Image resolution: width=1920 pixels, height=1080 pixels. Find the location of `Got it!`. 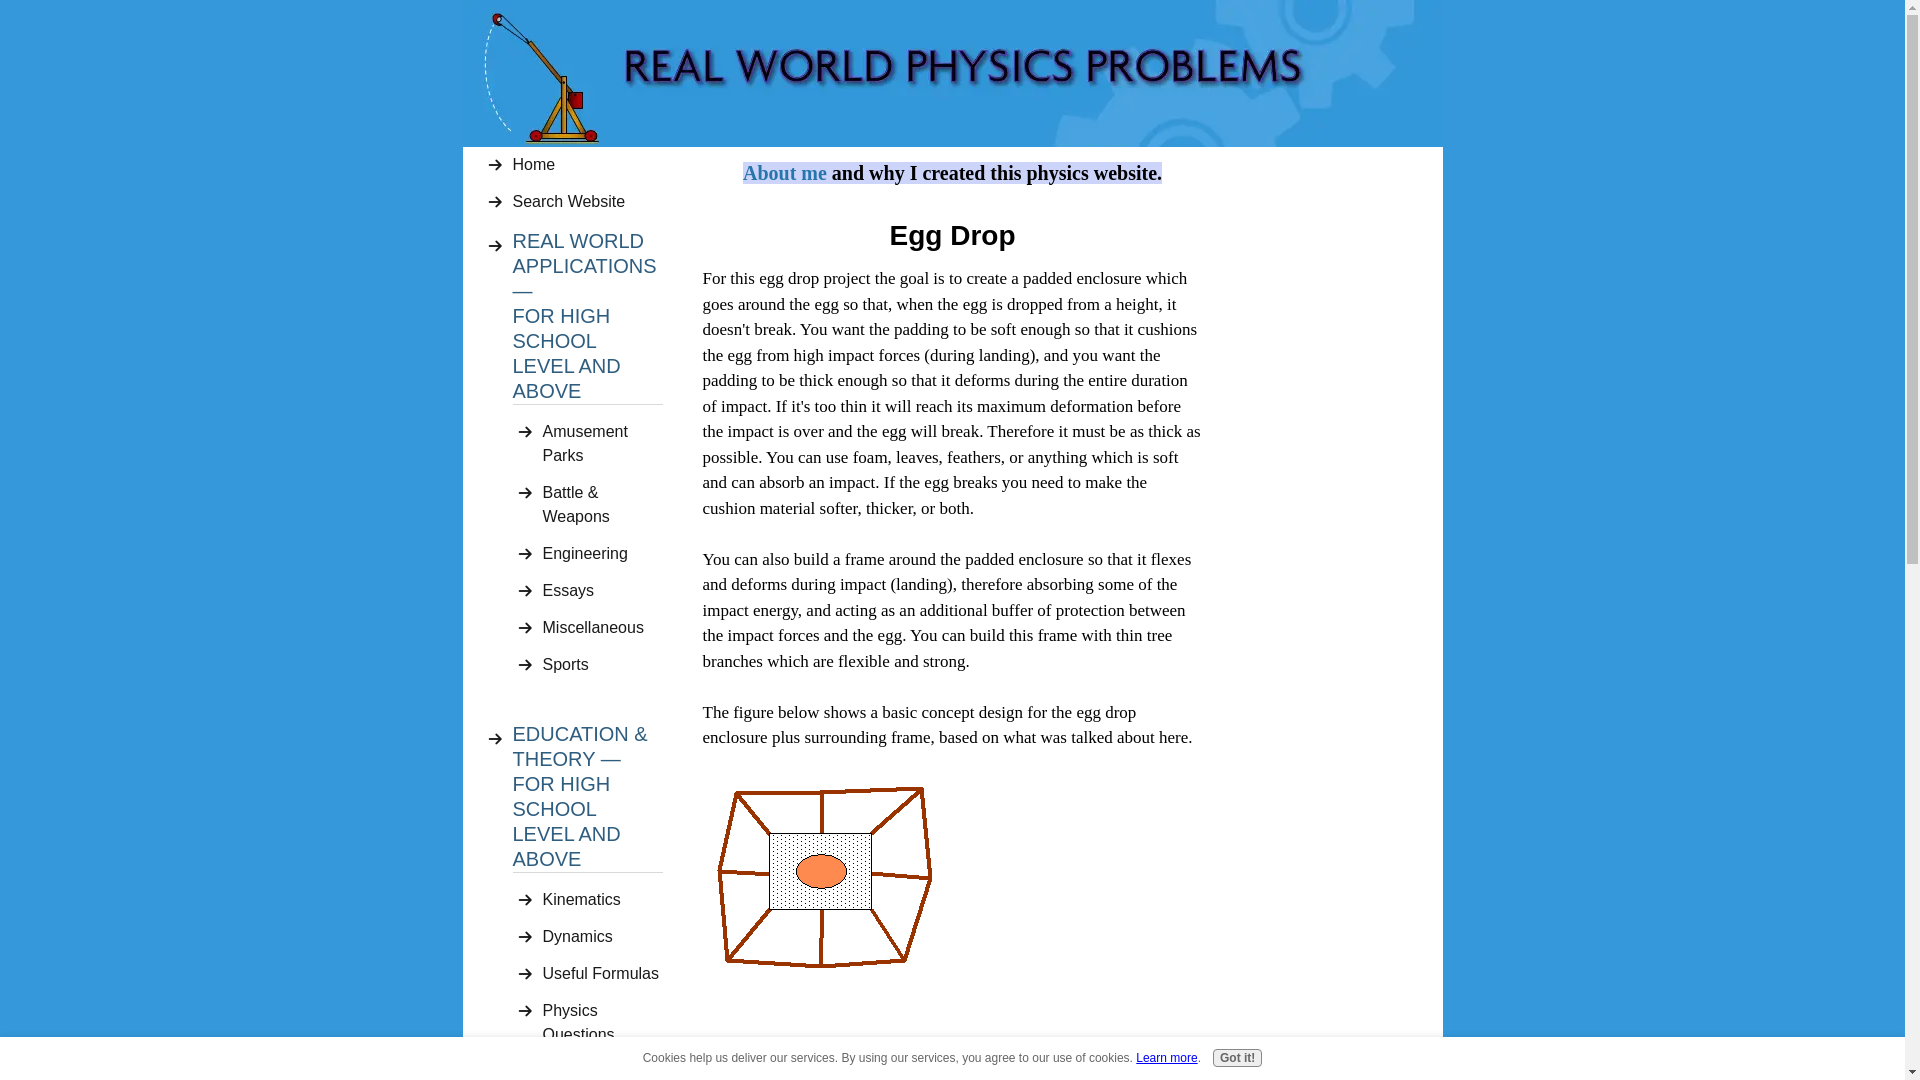

Got it! is located at coordinates (1237, 1058).